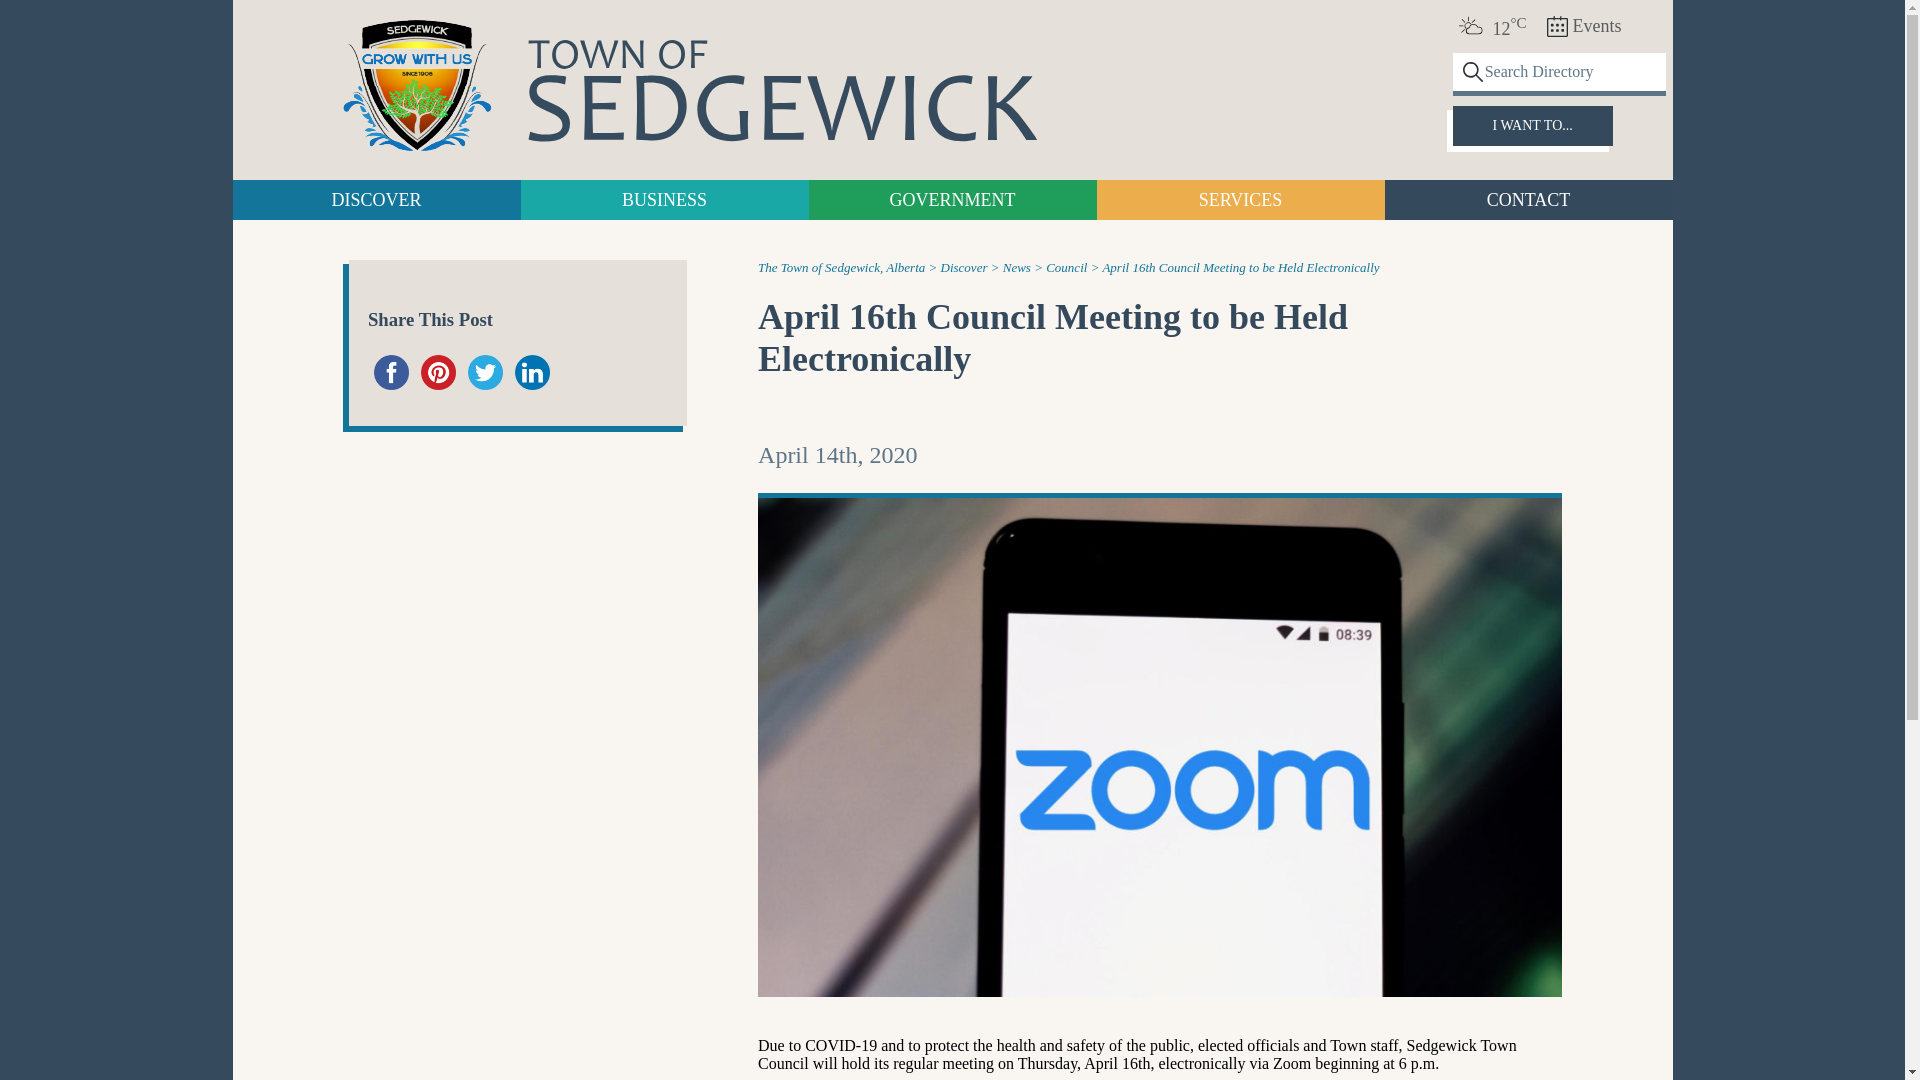  I want to click on Go to the Council Category archives., so click(1066, 268).